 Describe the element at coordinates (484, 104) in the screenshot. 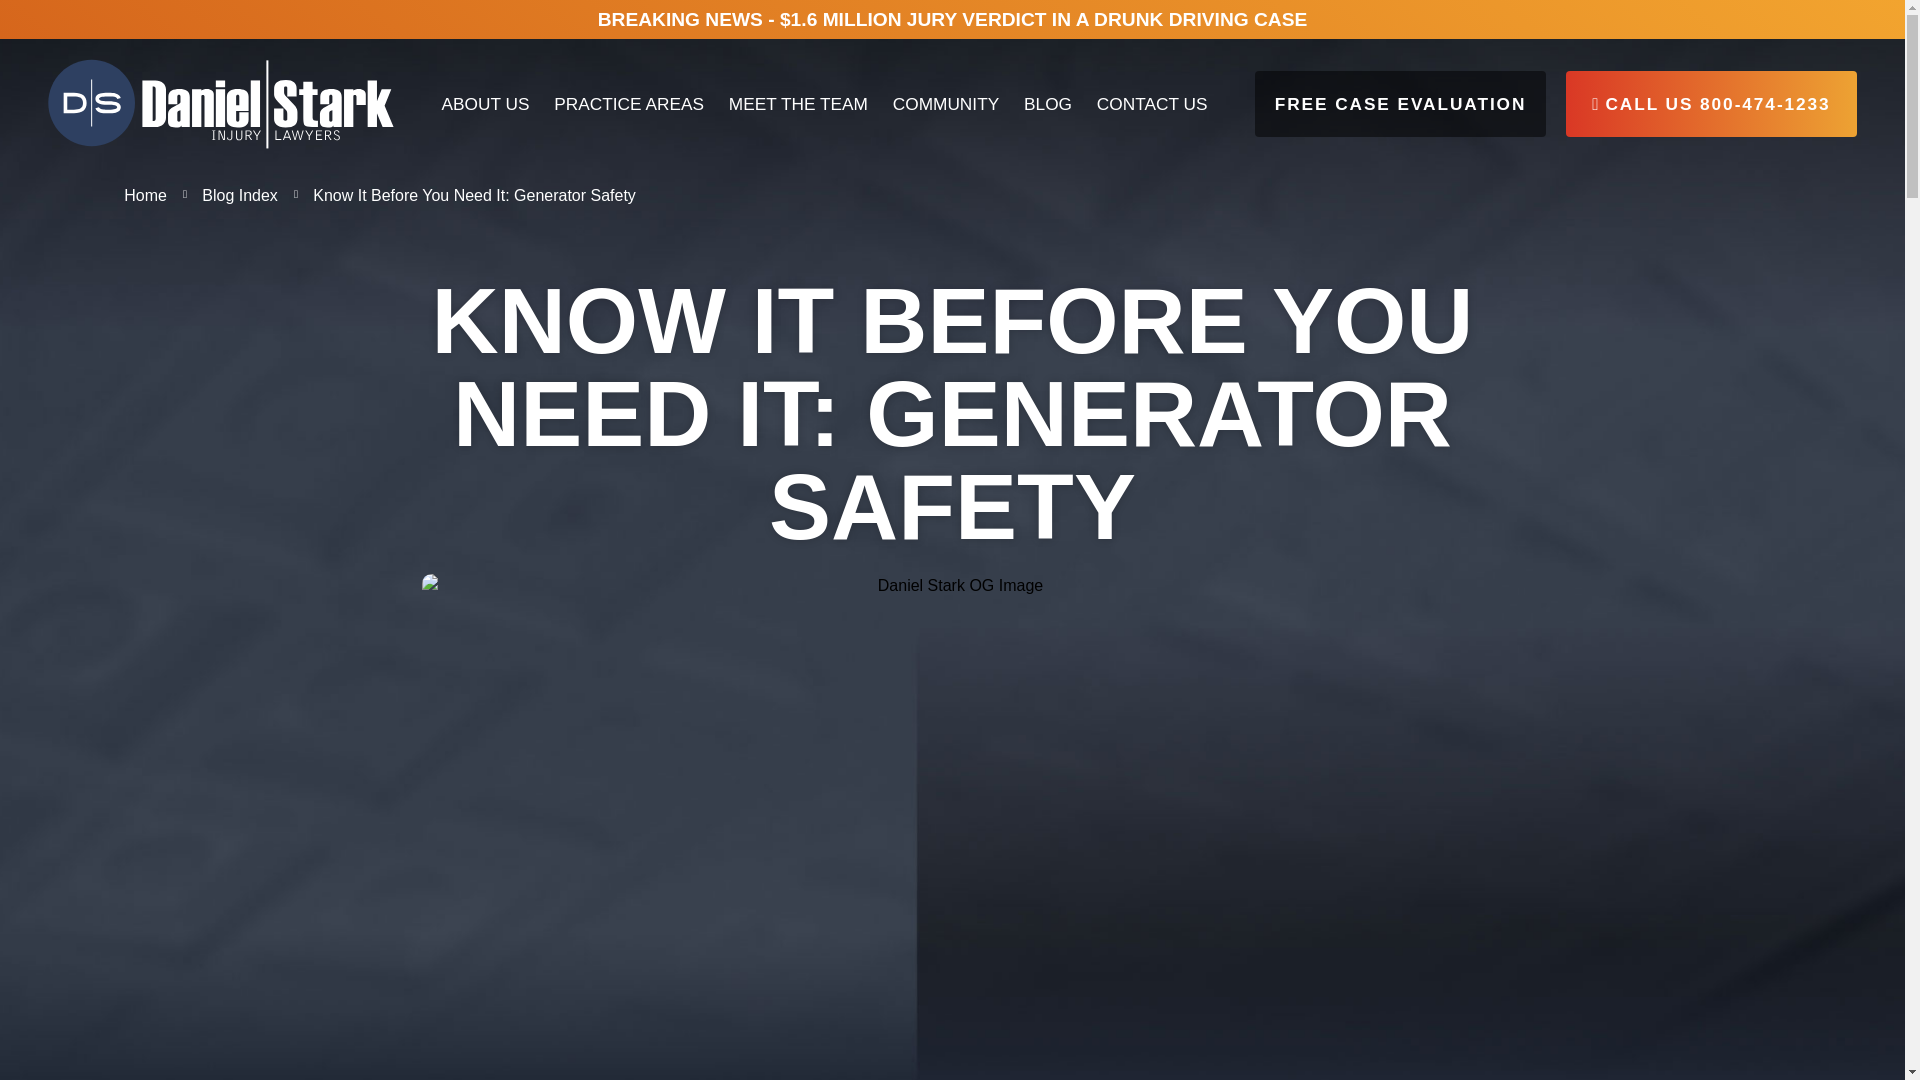

I see `ABOUT US` at that location.